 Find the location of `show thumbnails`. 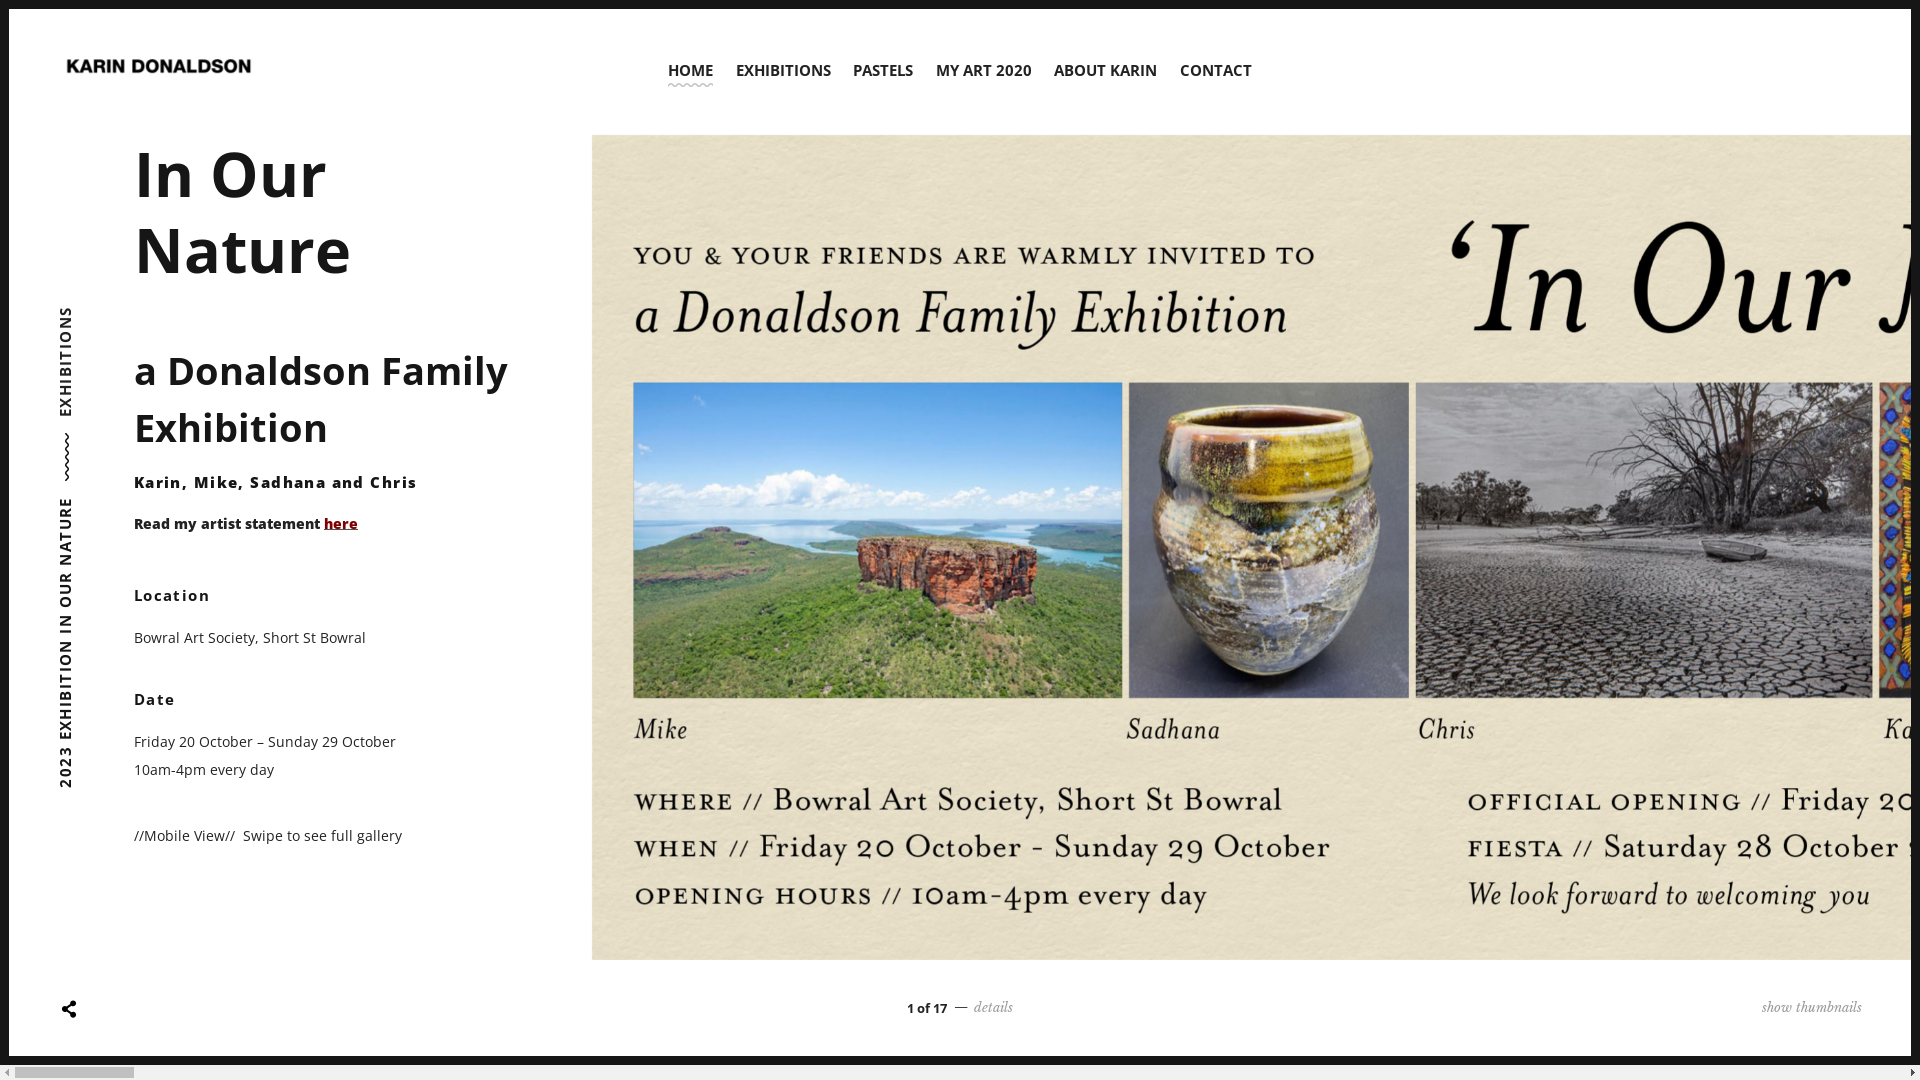

show thumbnails is located at coordinates (1768, 1008).